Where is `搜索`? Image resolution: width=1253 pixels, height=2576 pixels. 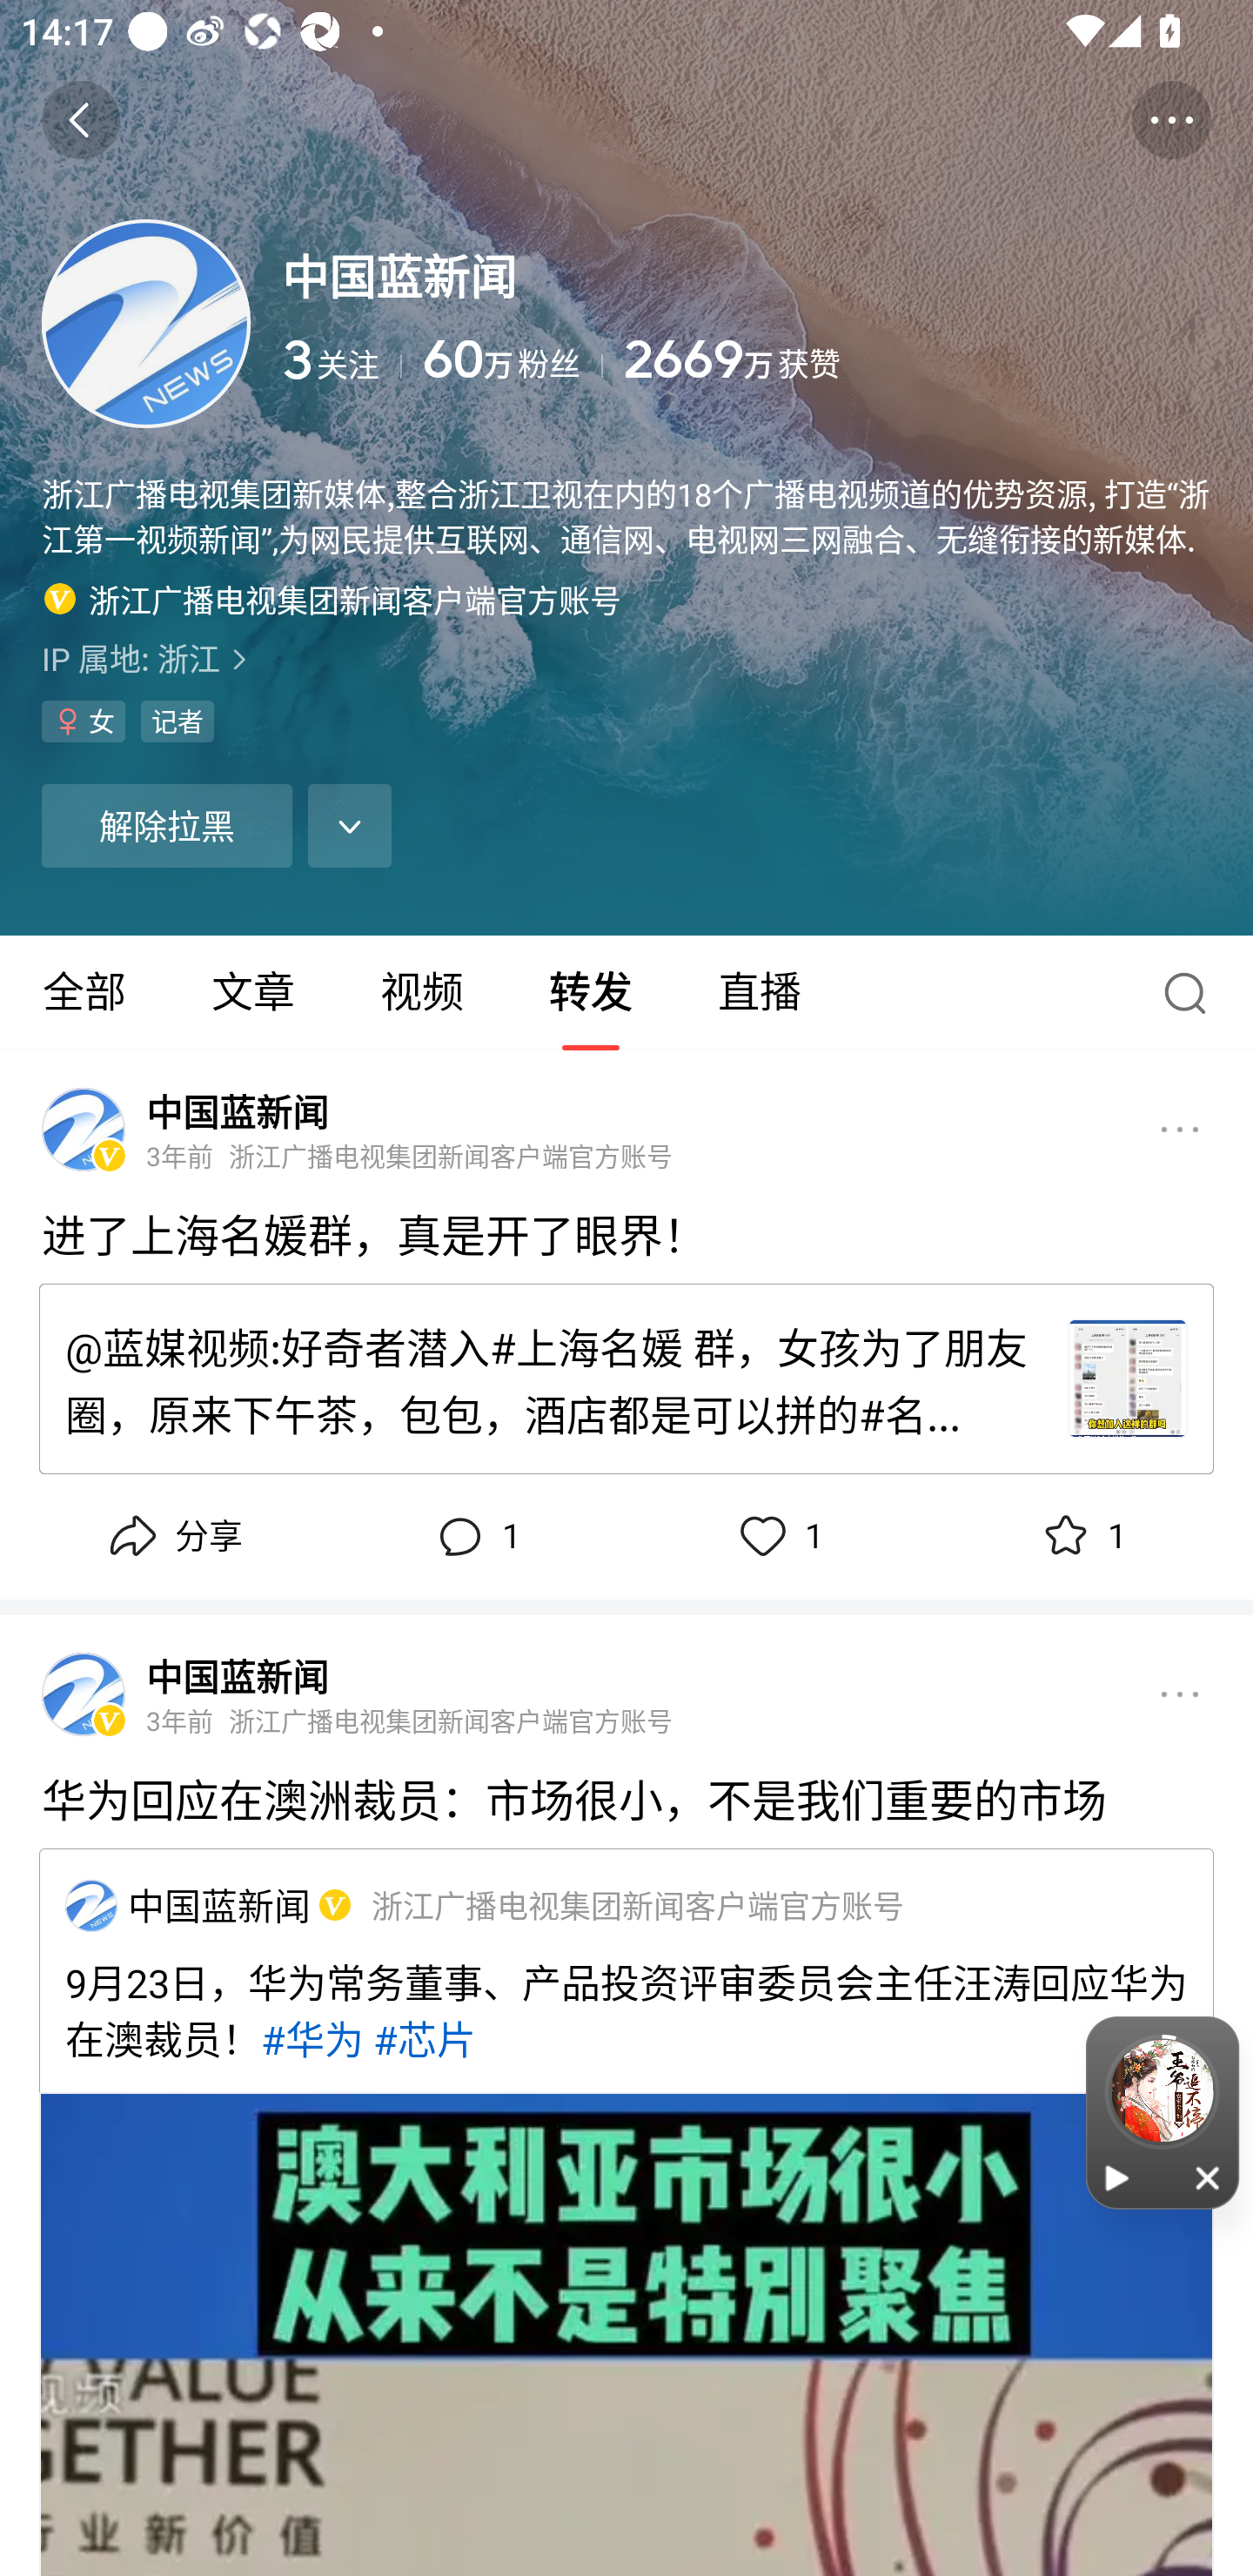 搜索 is located at coordinates (1192, 992).